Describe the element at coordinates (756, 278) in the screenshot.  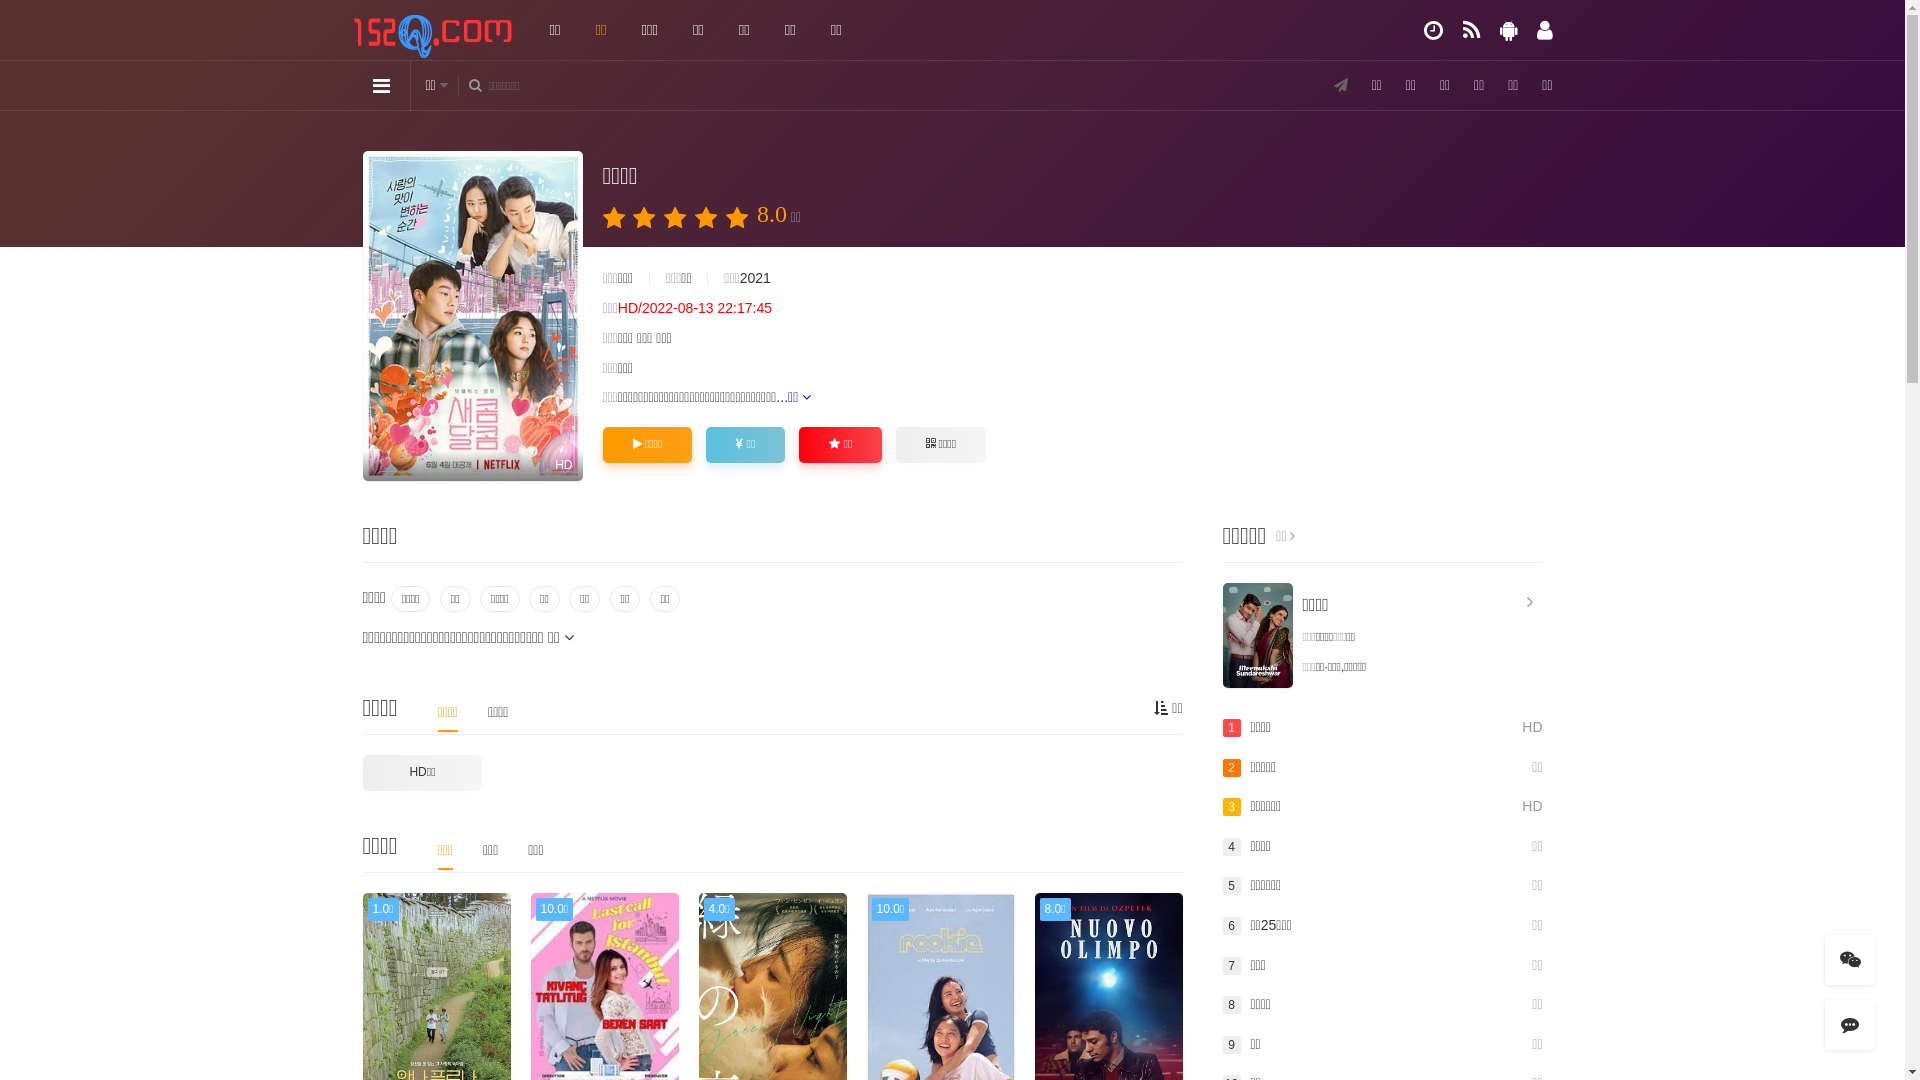
I see `2021` at that location.